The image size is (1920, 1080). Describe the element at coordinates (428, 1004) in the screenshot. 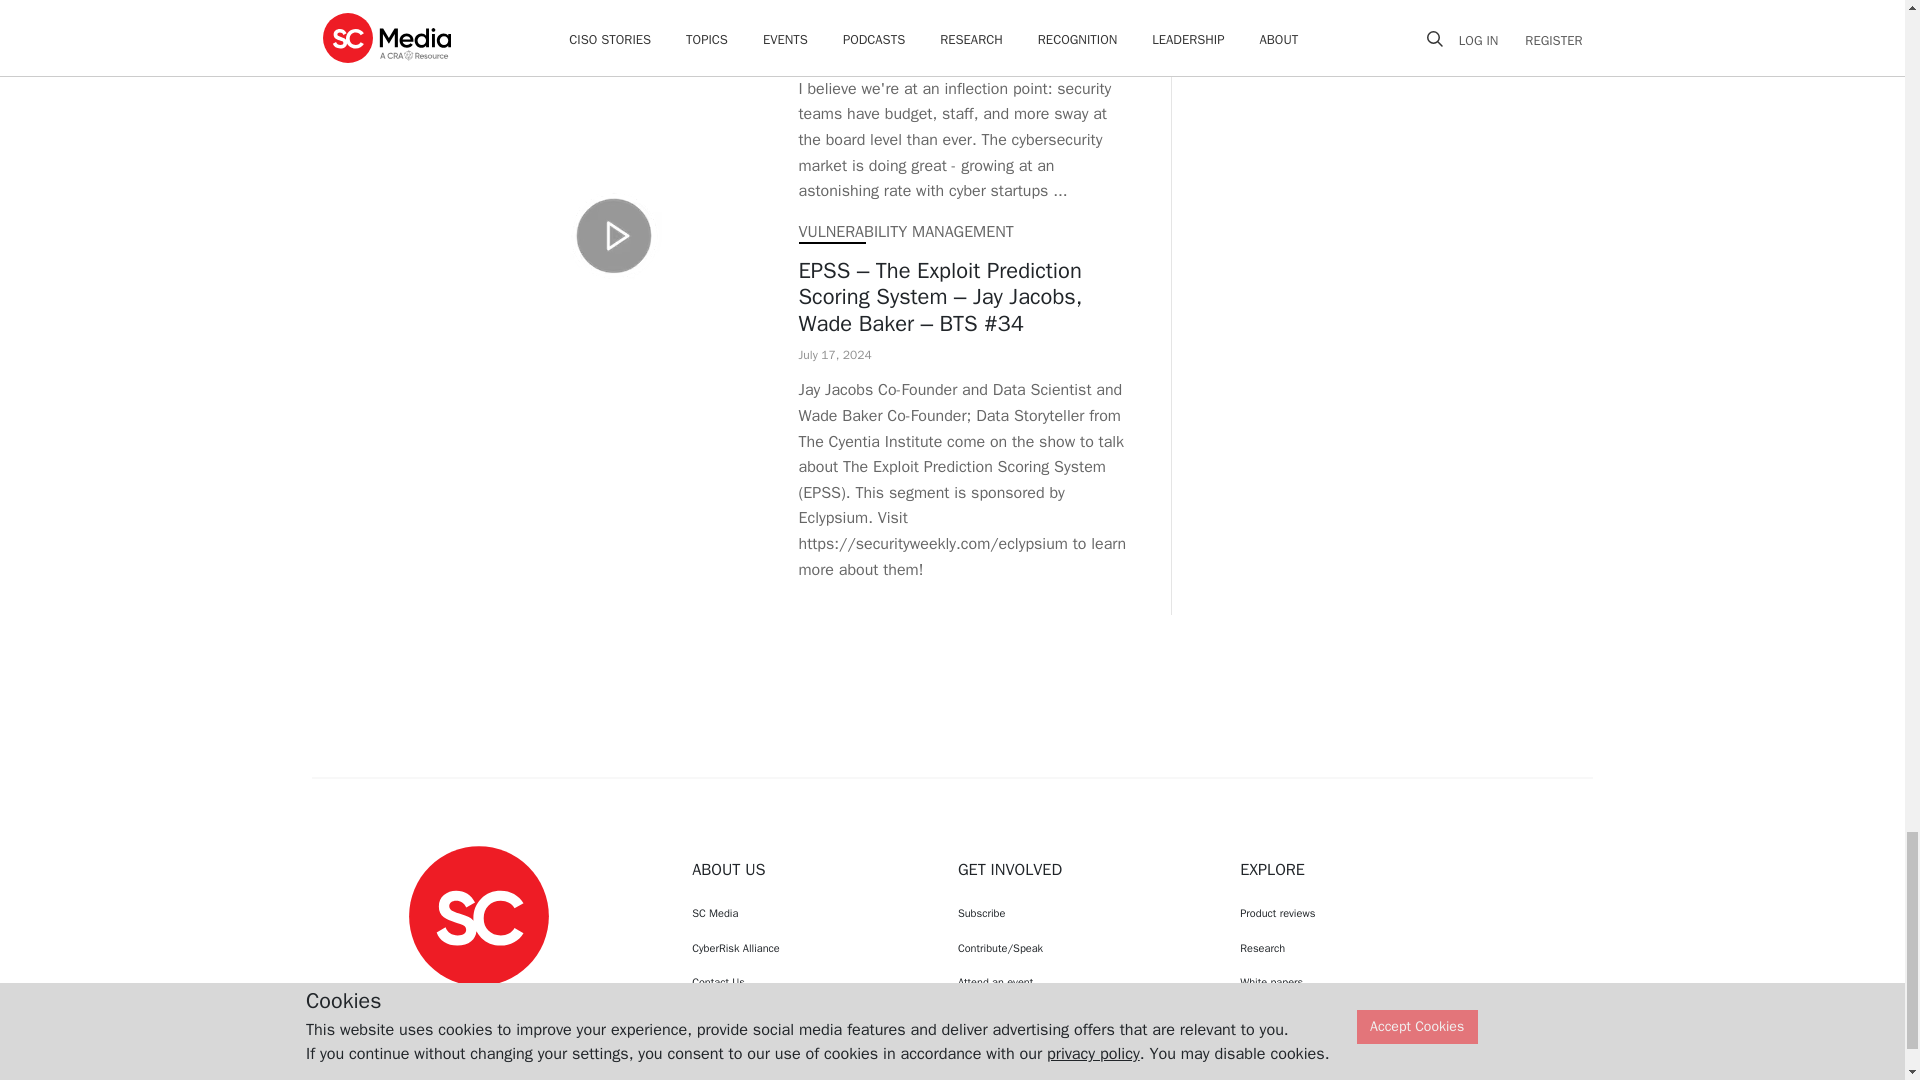

I see `SCMagazine on Facebook` at that location.